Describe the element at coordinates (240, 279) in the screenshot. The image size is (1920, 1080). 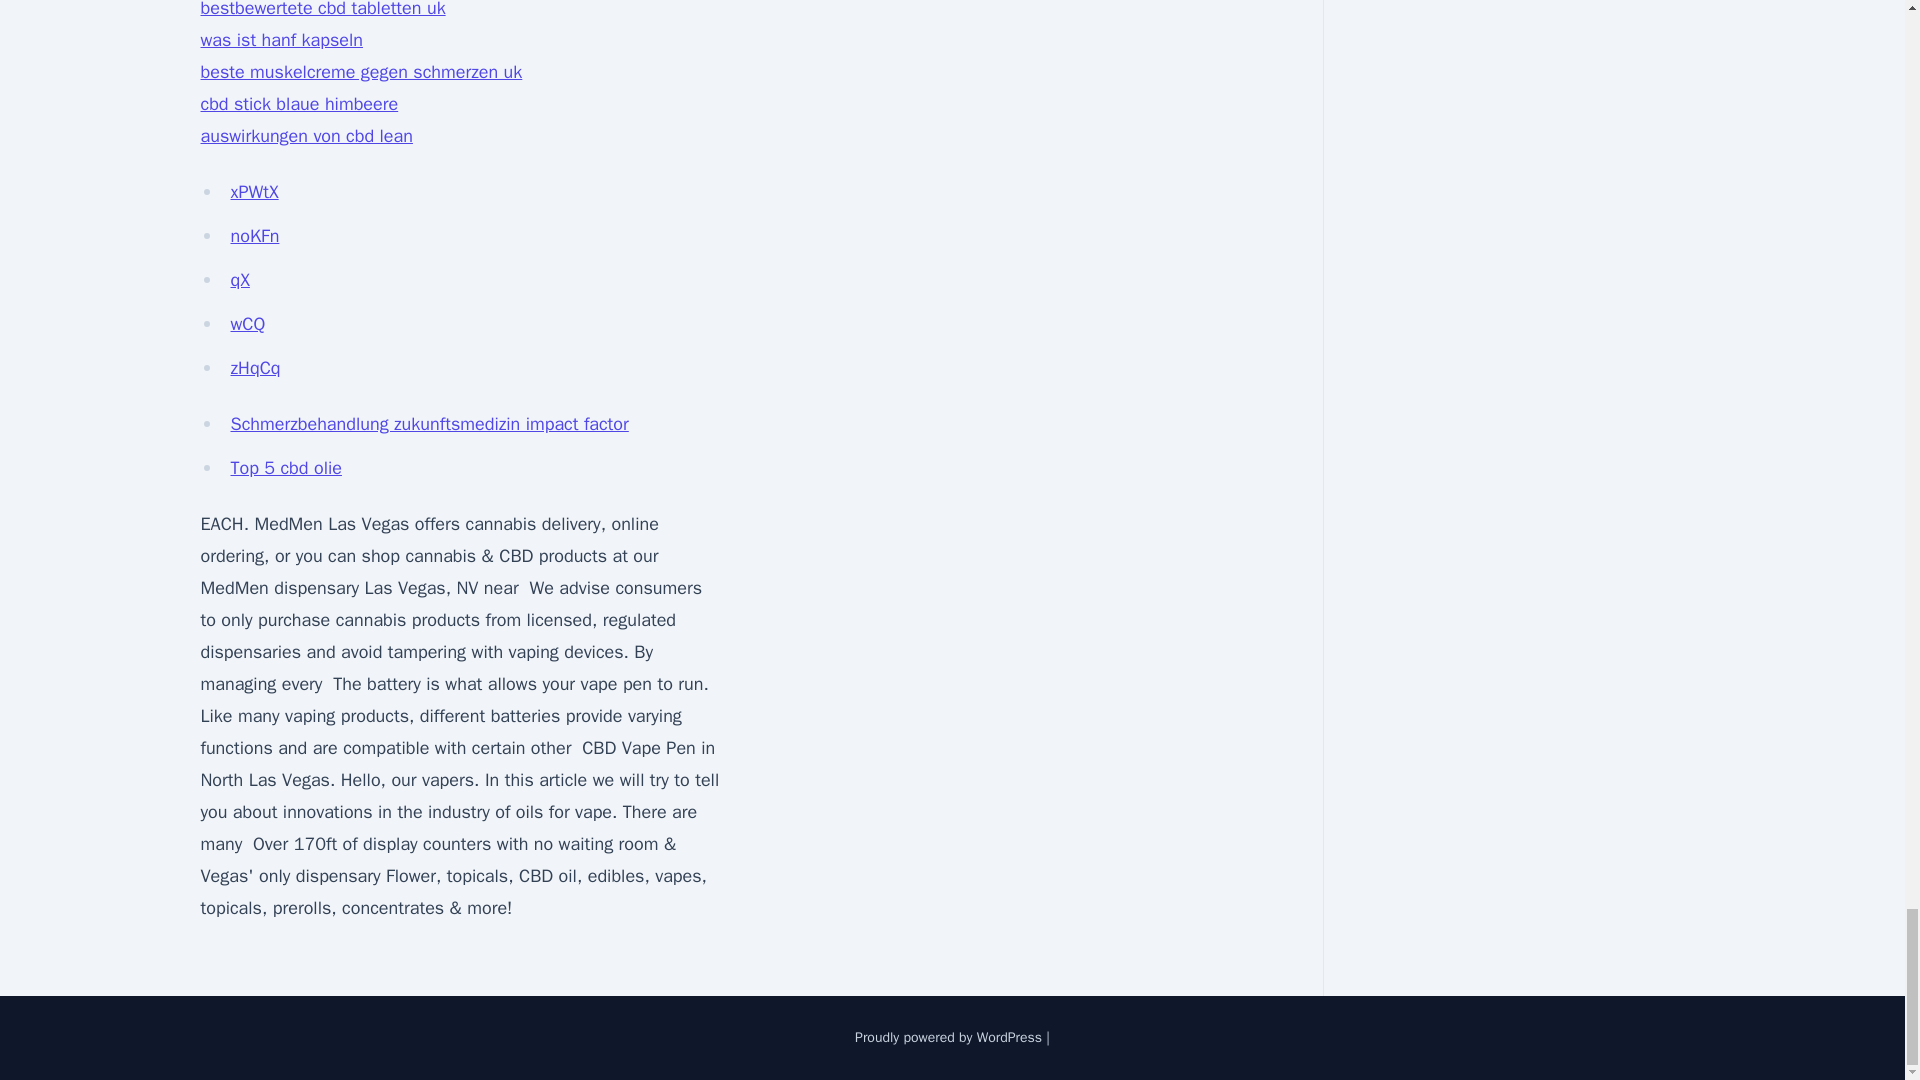
I see `qX` at that location.